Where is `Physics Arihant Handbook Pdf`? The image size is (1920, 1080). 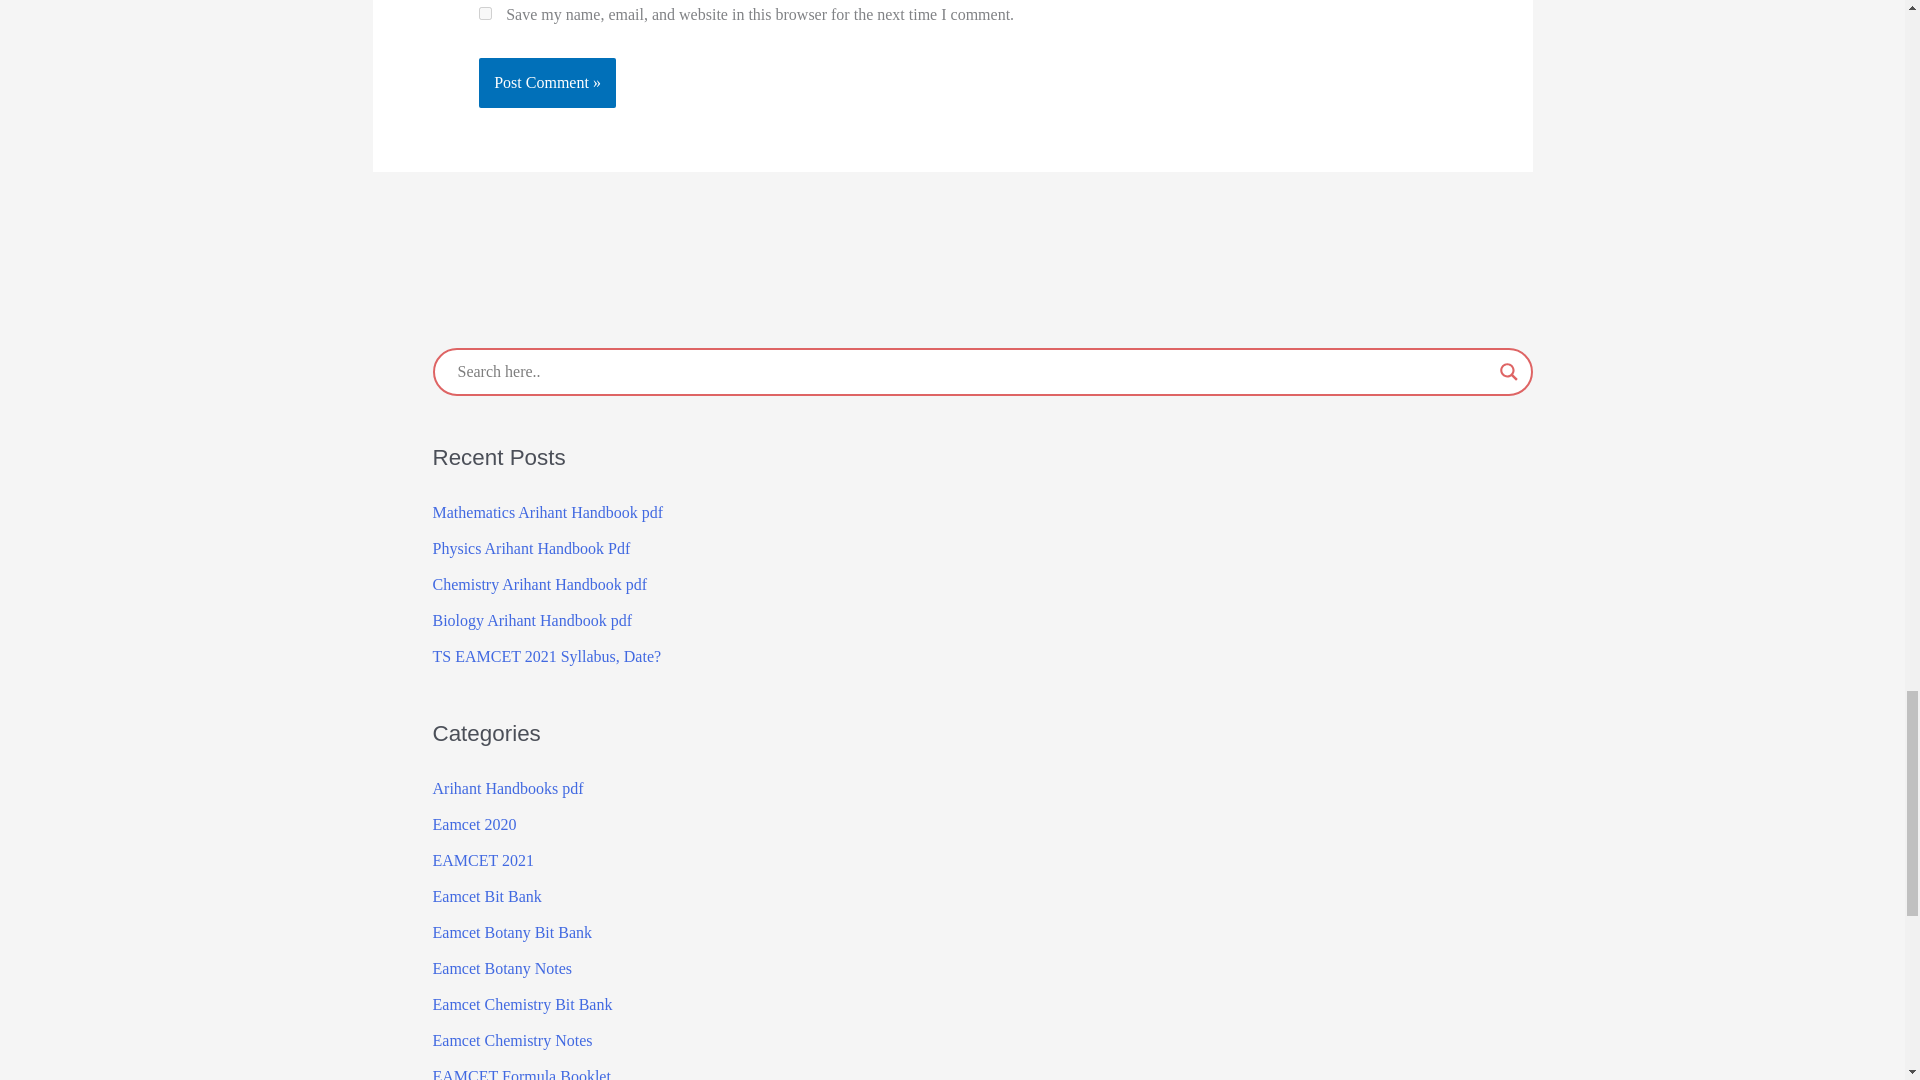
Physics Arihant Handbook Pdf is located at coordinates (530, 548).